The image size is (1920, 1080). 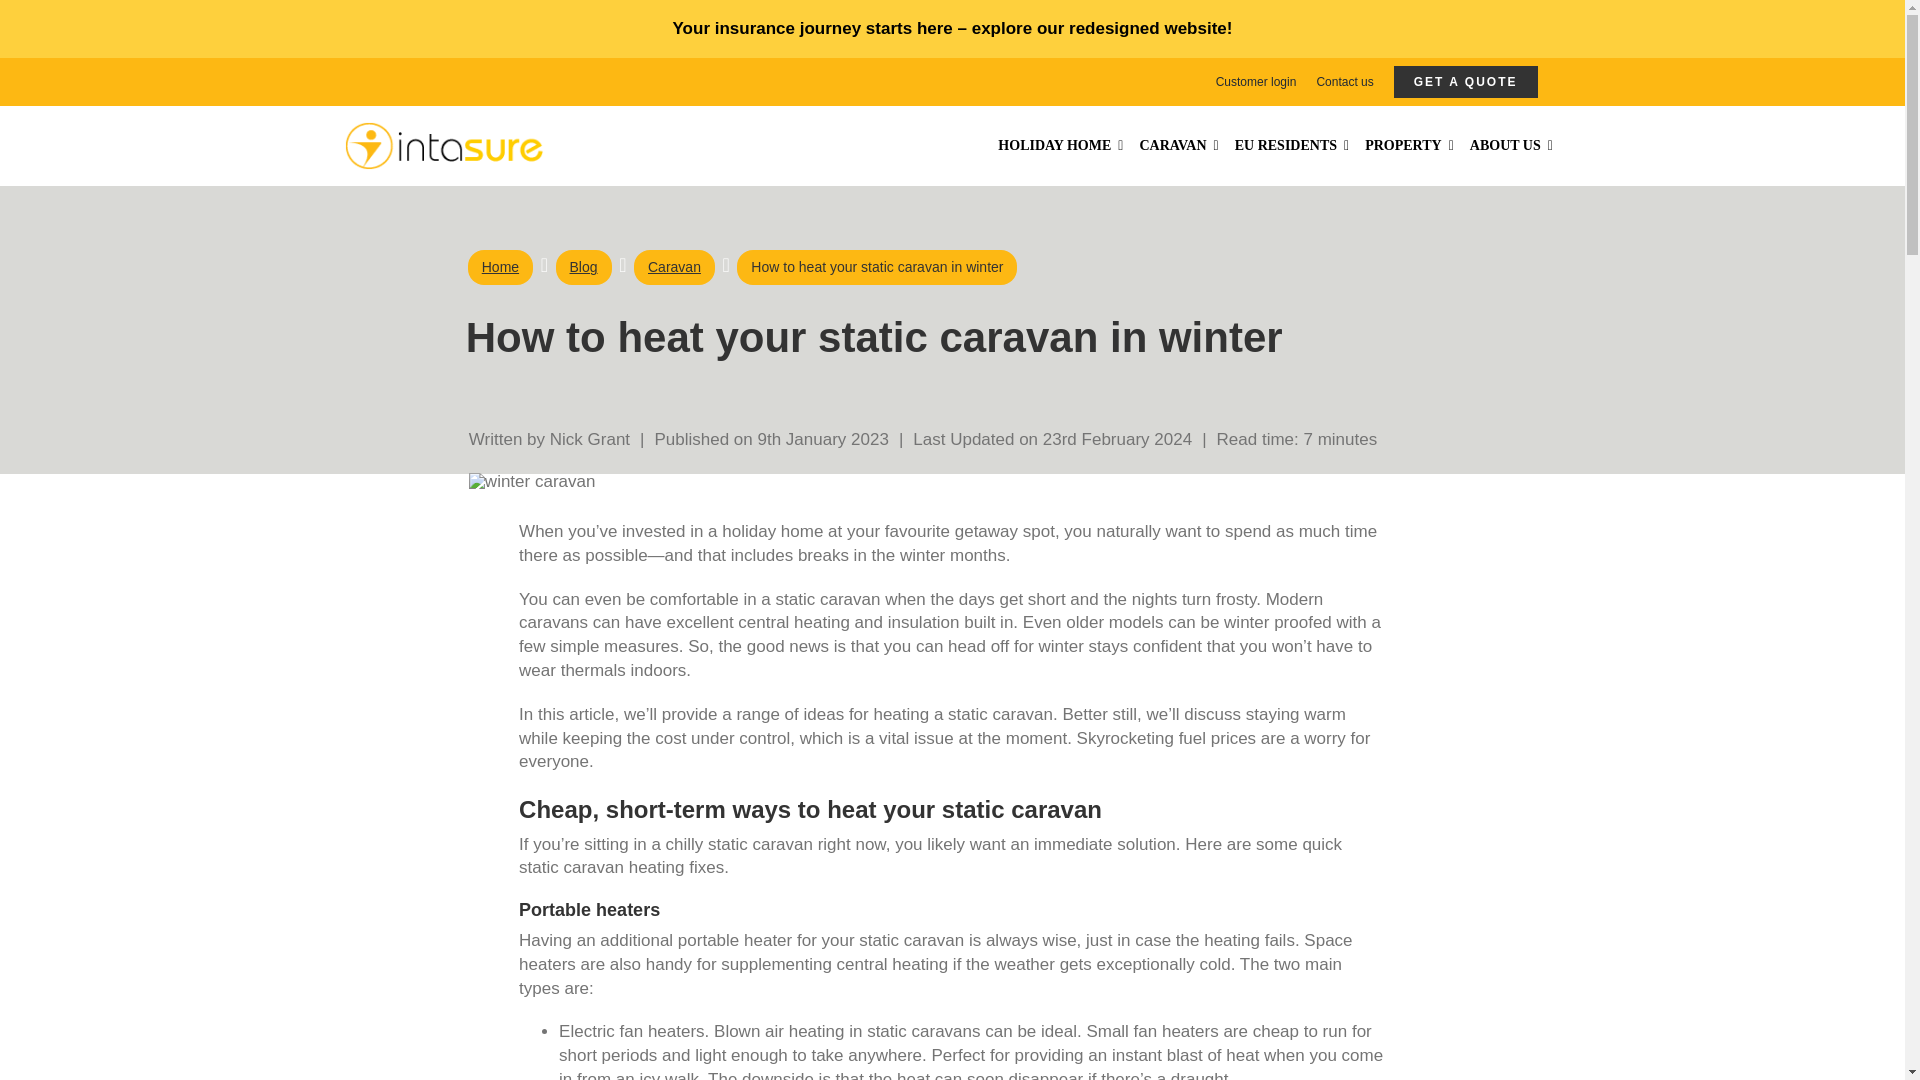 I want to click on CARAVAN, so click(x=1178, y=146).